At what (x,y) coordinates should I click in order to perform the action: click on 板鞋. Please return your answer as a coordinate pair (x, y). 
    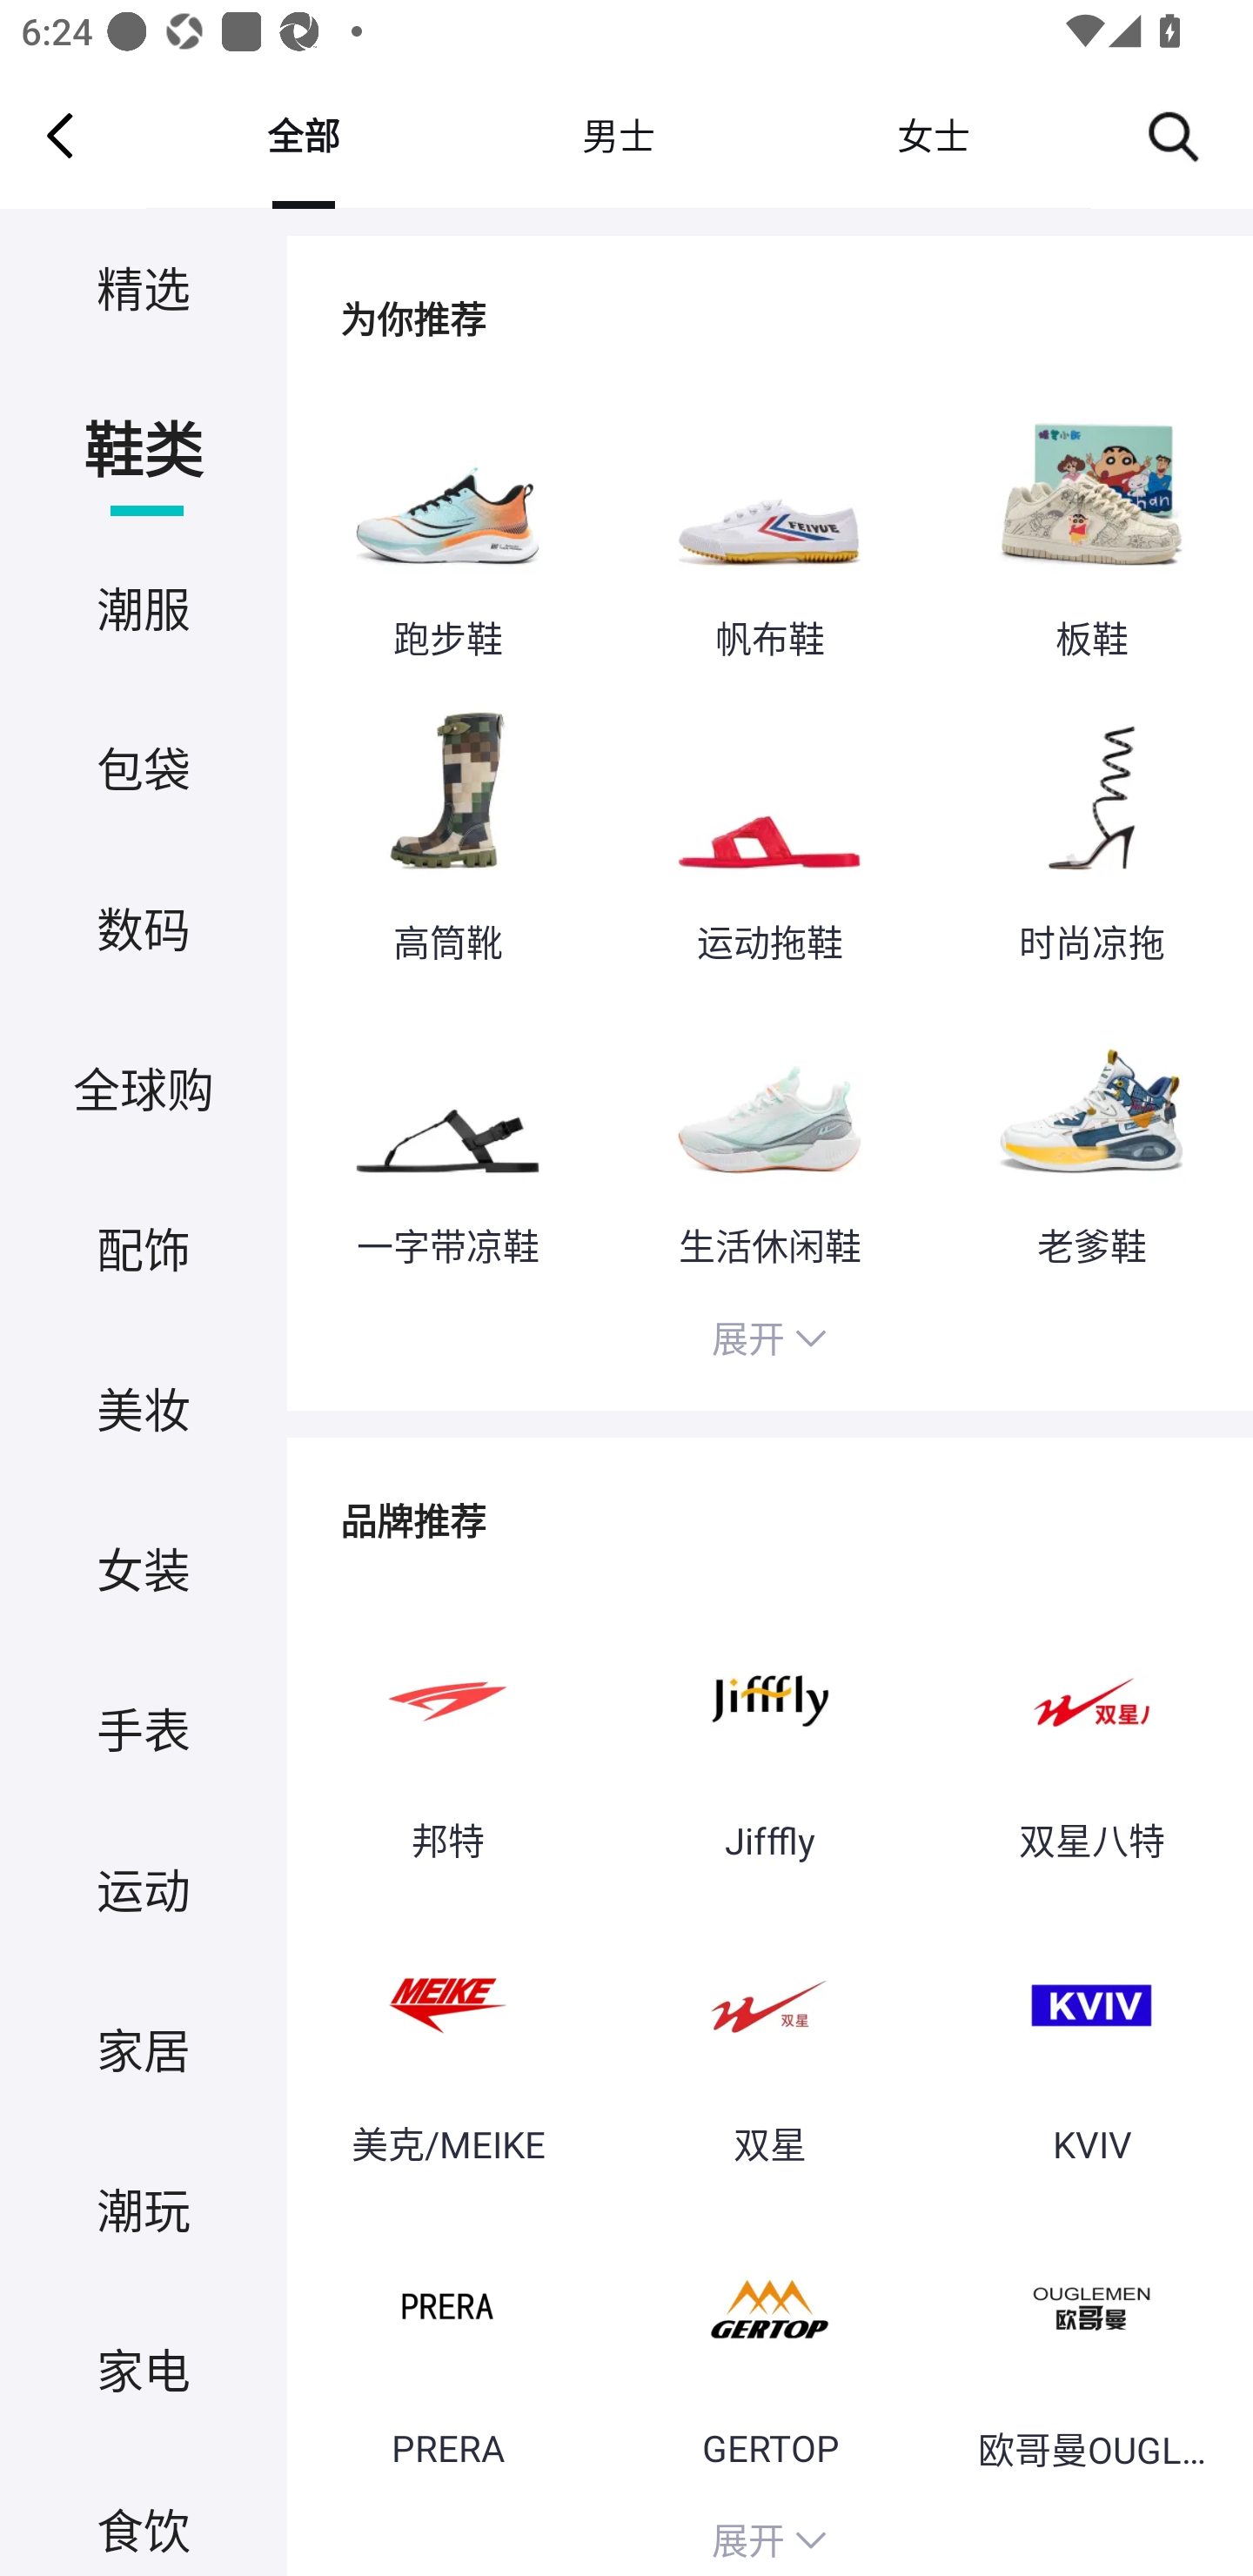
    Looking at the image, I should click on (1091, 536).